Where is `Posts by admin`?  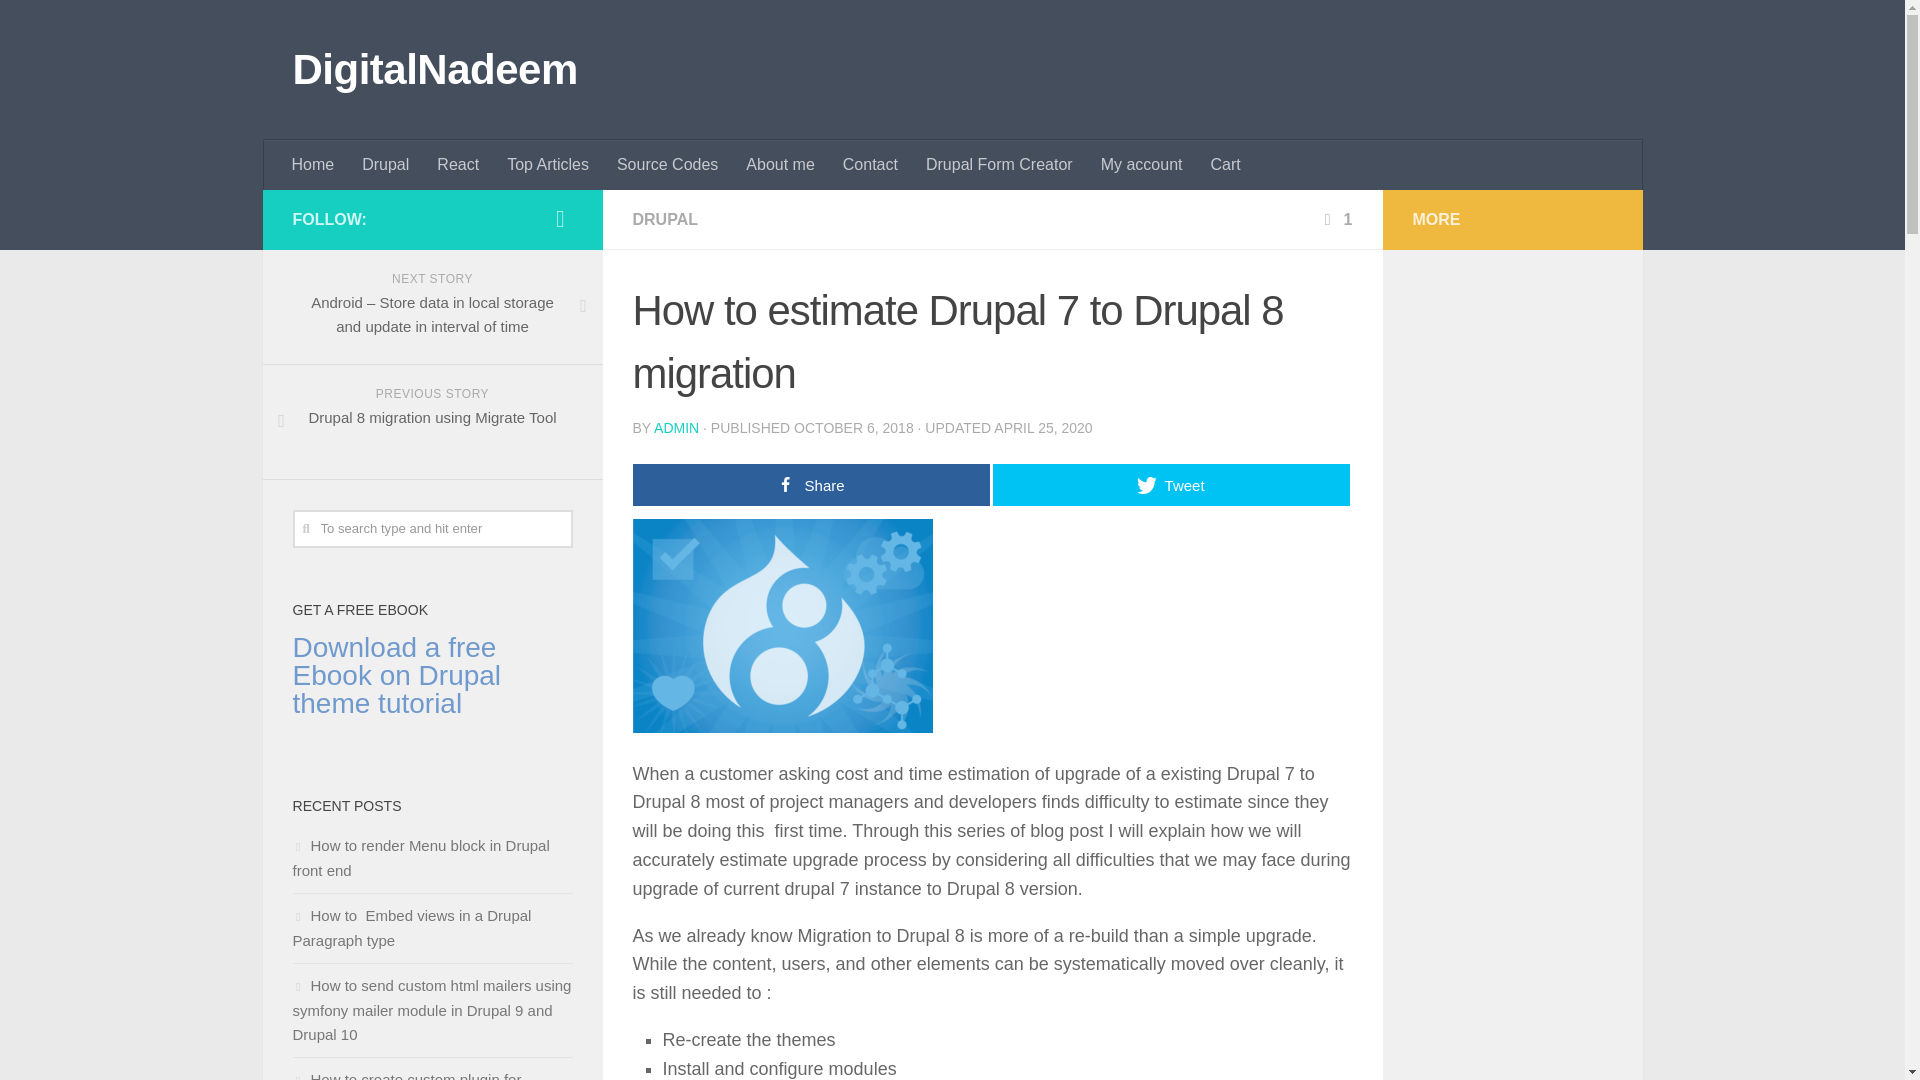
Posts by admin is located at coordinates (676, 428).